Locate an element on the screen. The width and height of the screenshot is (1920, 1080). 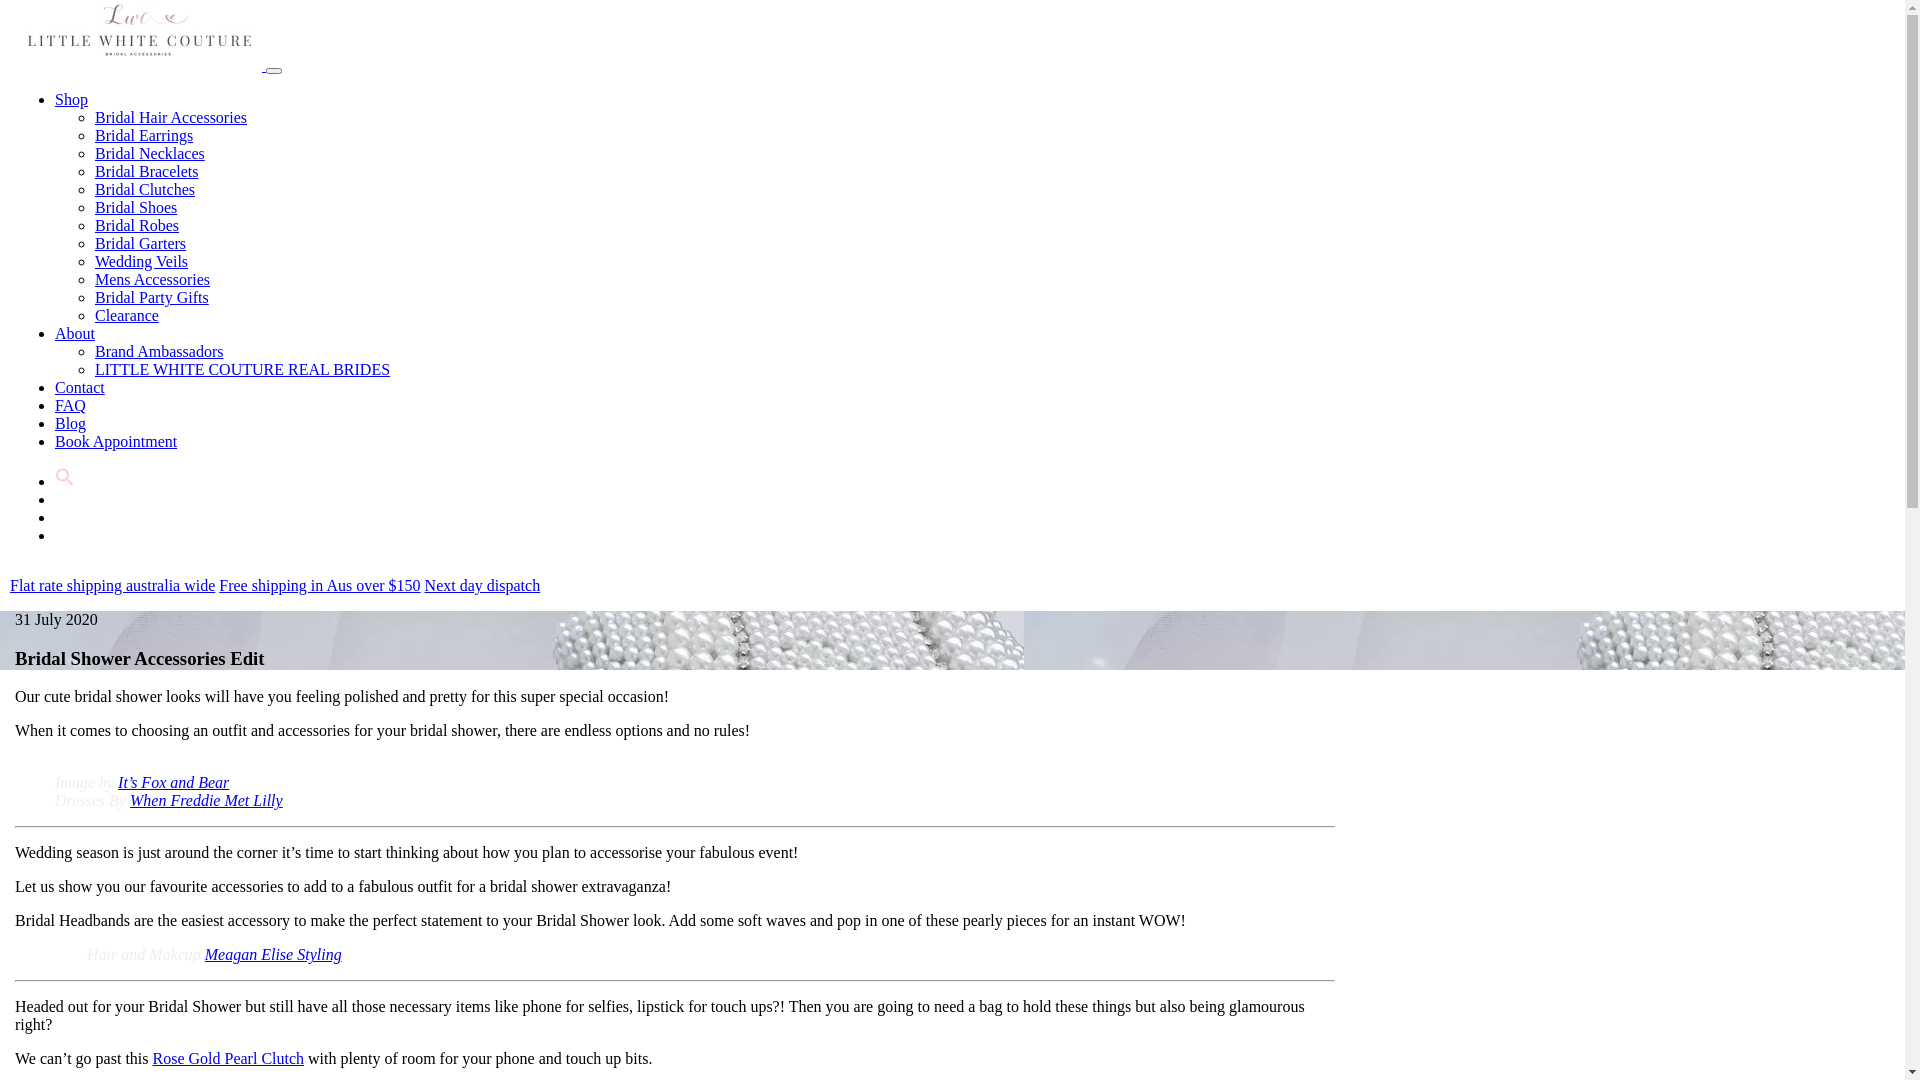
Shop is located at coordinates (72, 100).